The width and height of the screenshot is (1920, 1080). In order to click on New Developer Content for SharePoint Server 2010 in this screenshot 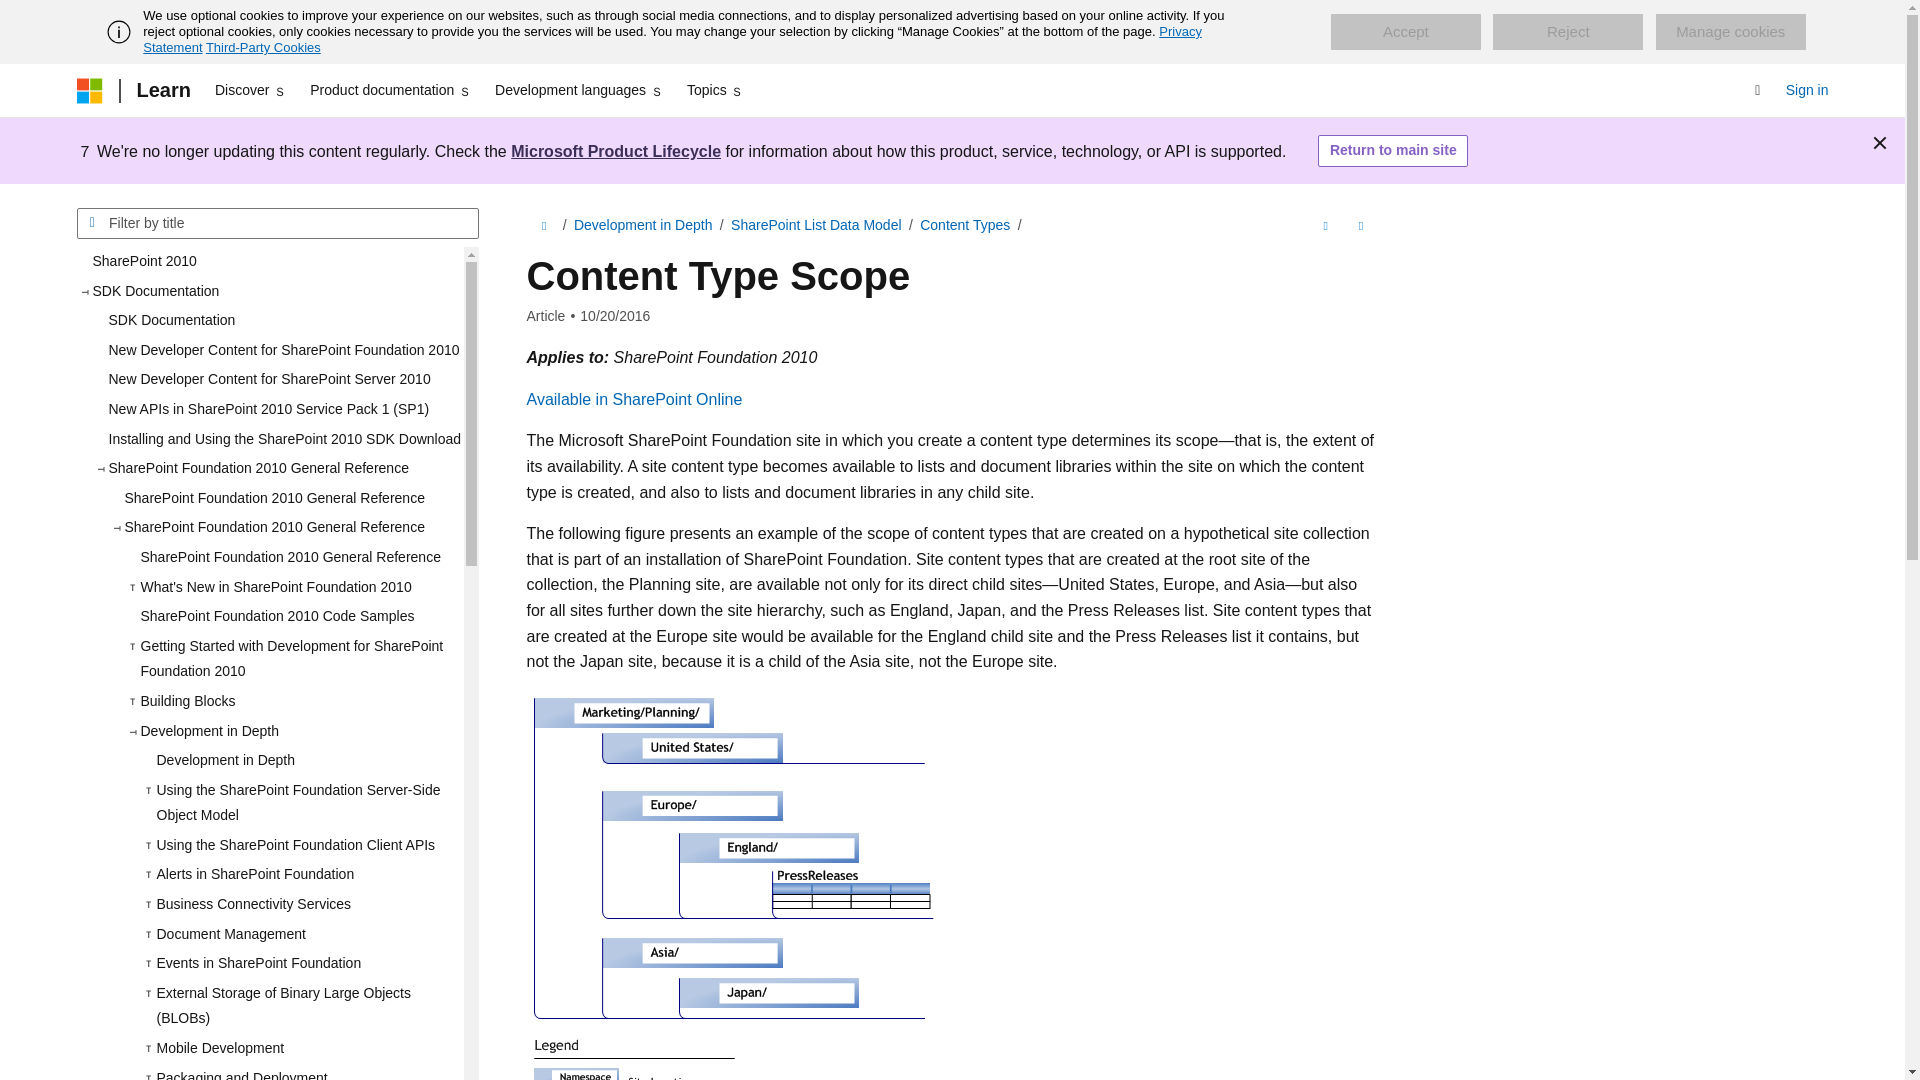, I will do `click(277, 380)`.